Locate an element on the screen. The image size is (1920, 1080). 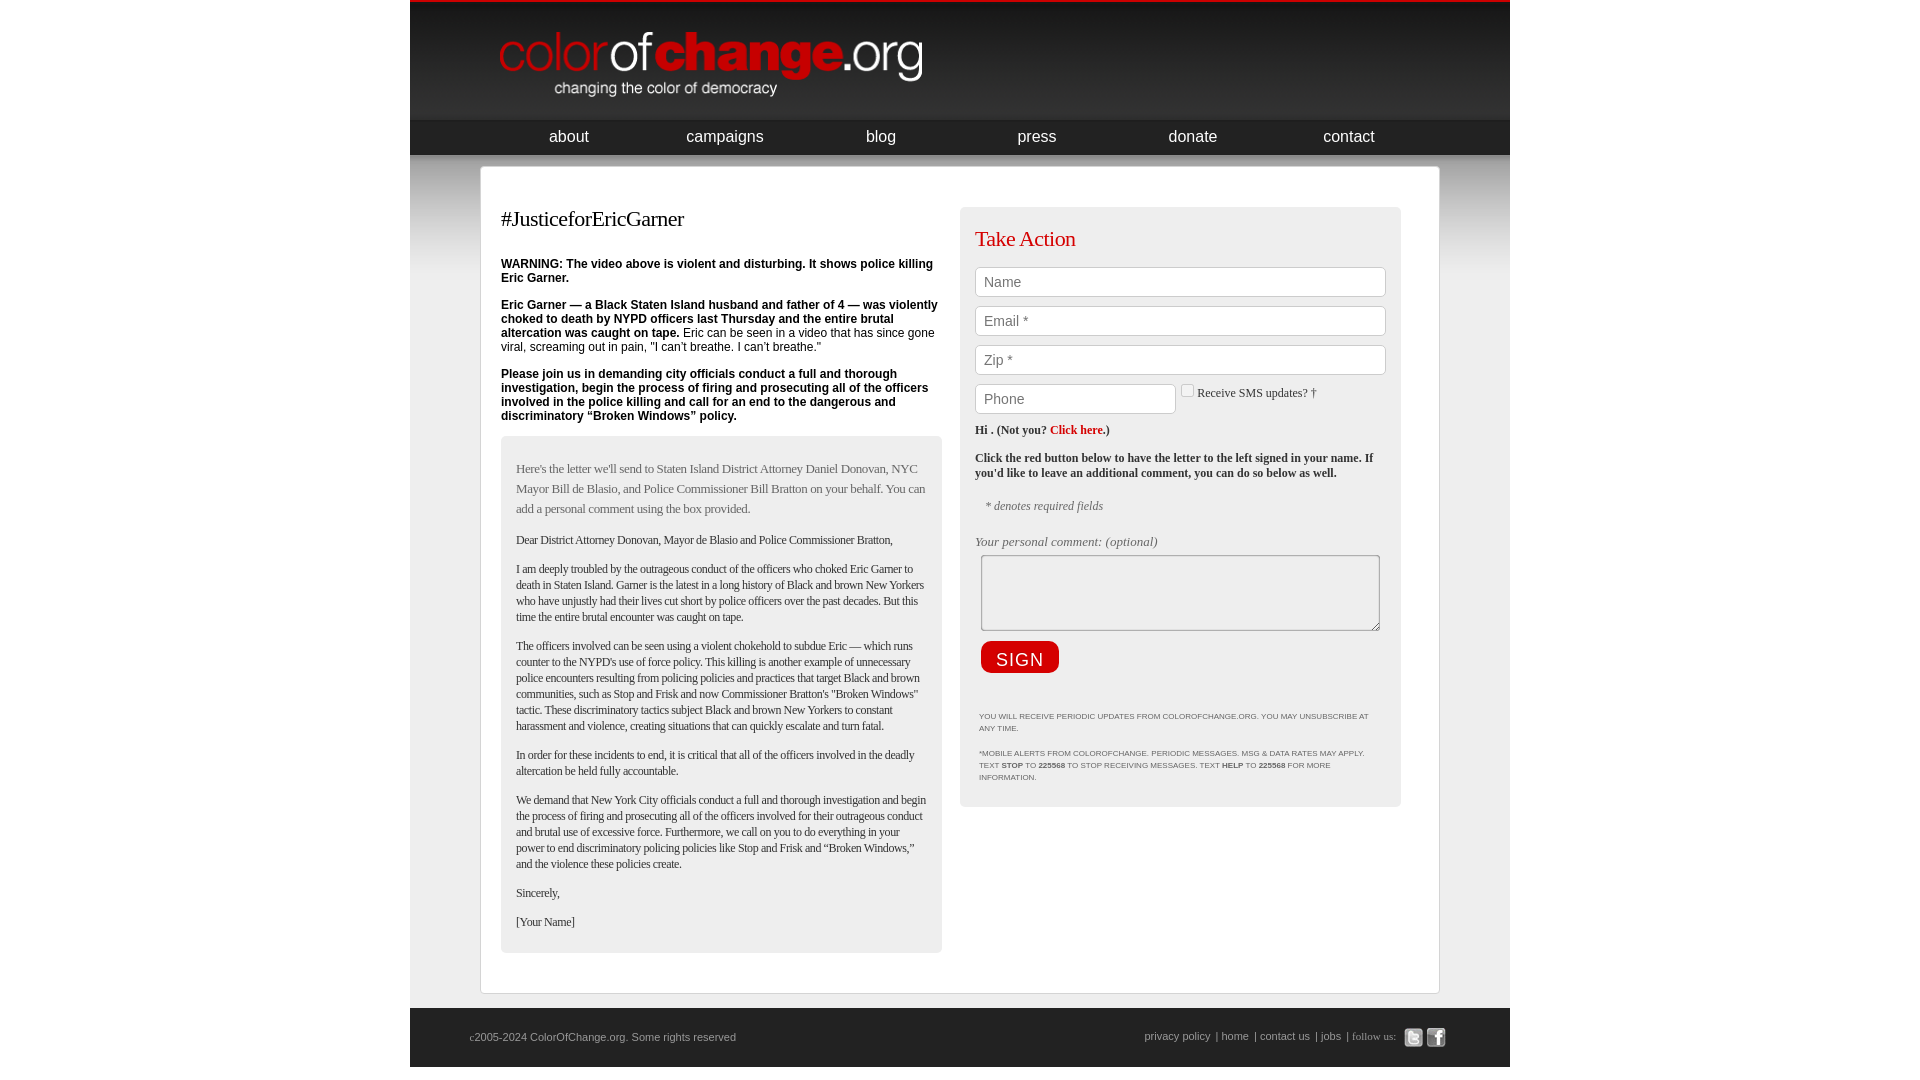
home is located at coordinates (1235, 1036).